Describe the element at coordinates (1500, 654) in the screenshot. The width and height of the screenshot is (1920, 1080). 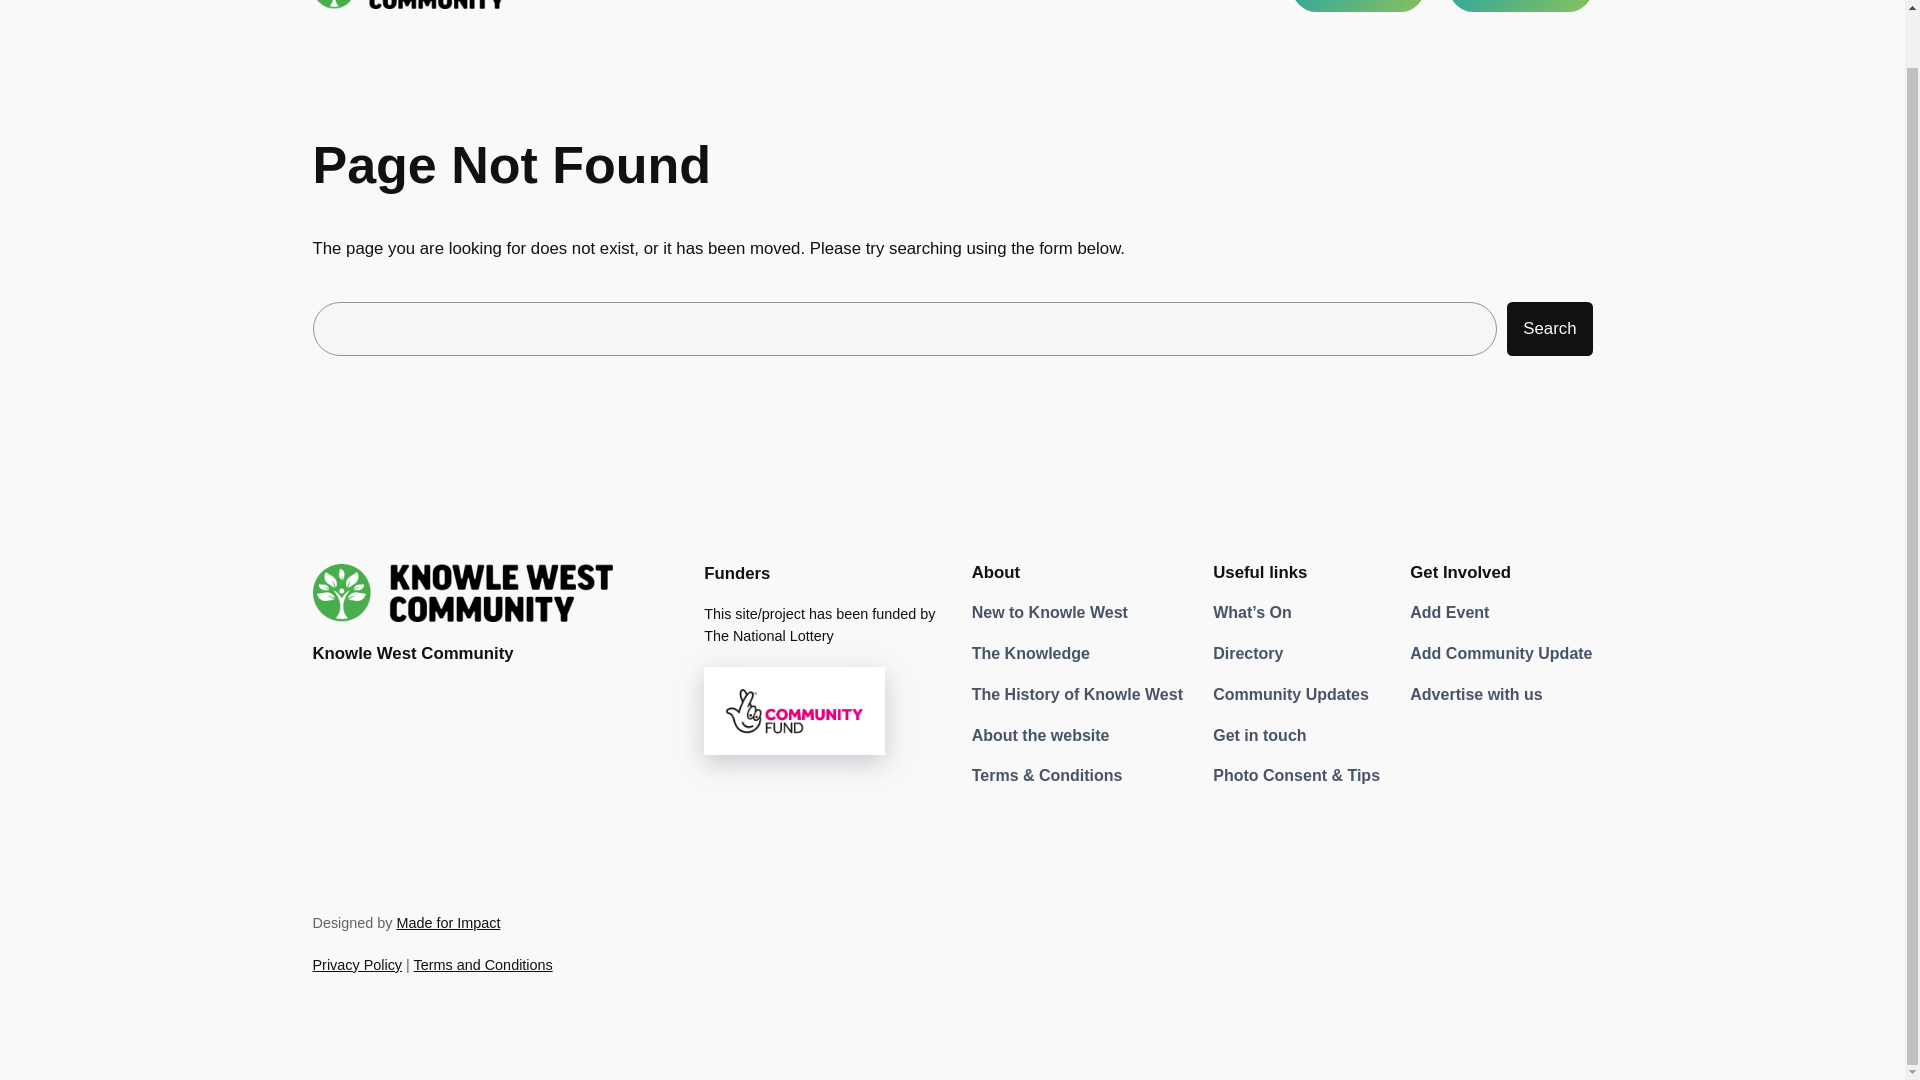
I see `Add Community Update` at that location.